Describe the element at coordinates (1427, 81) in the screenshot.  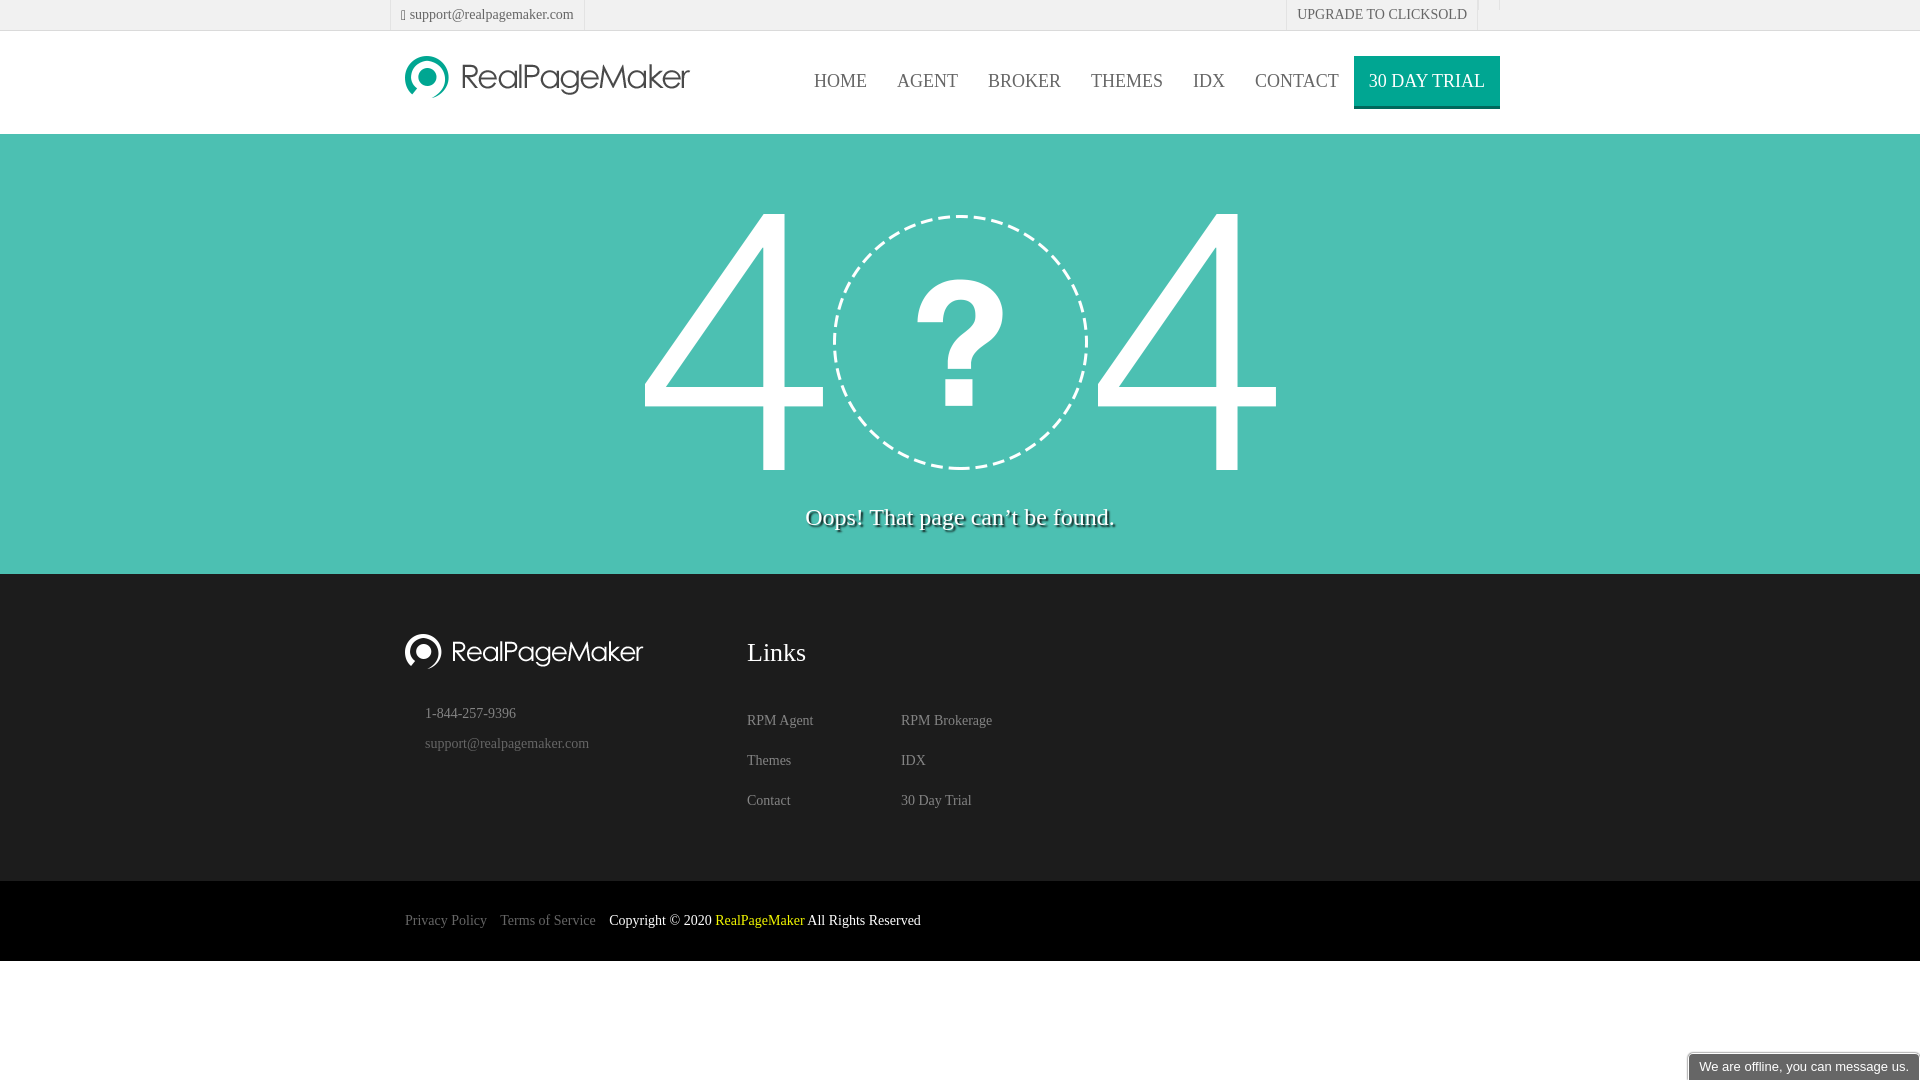
I see `30 DAY TRIAL` at that location.